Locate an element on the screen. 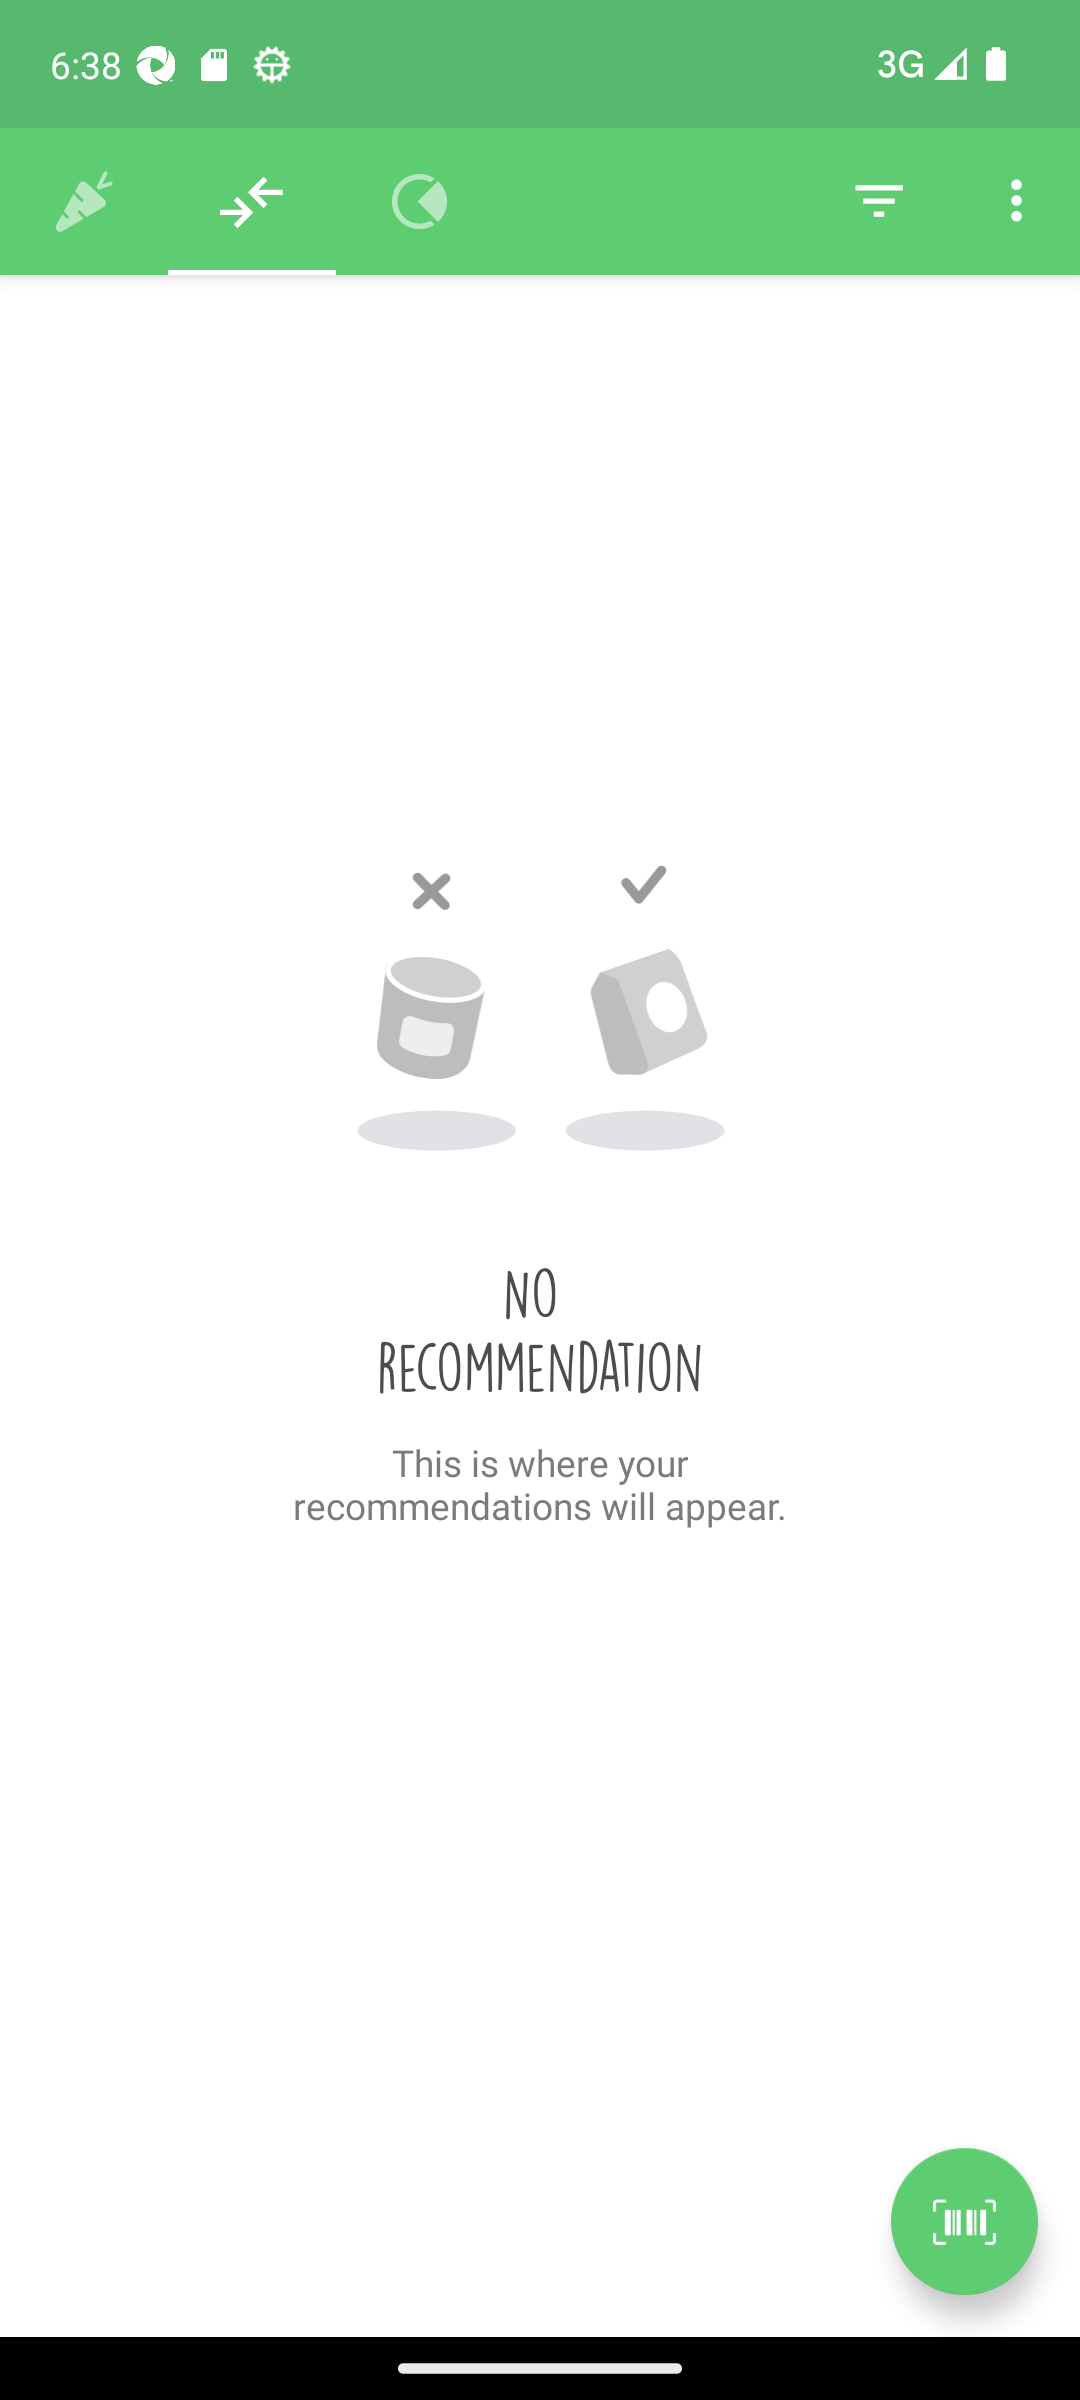  Settings is located at coordinates (1016, 202).